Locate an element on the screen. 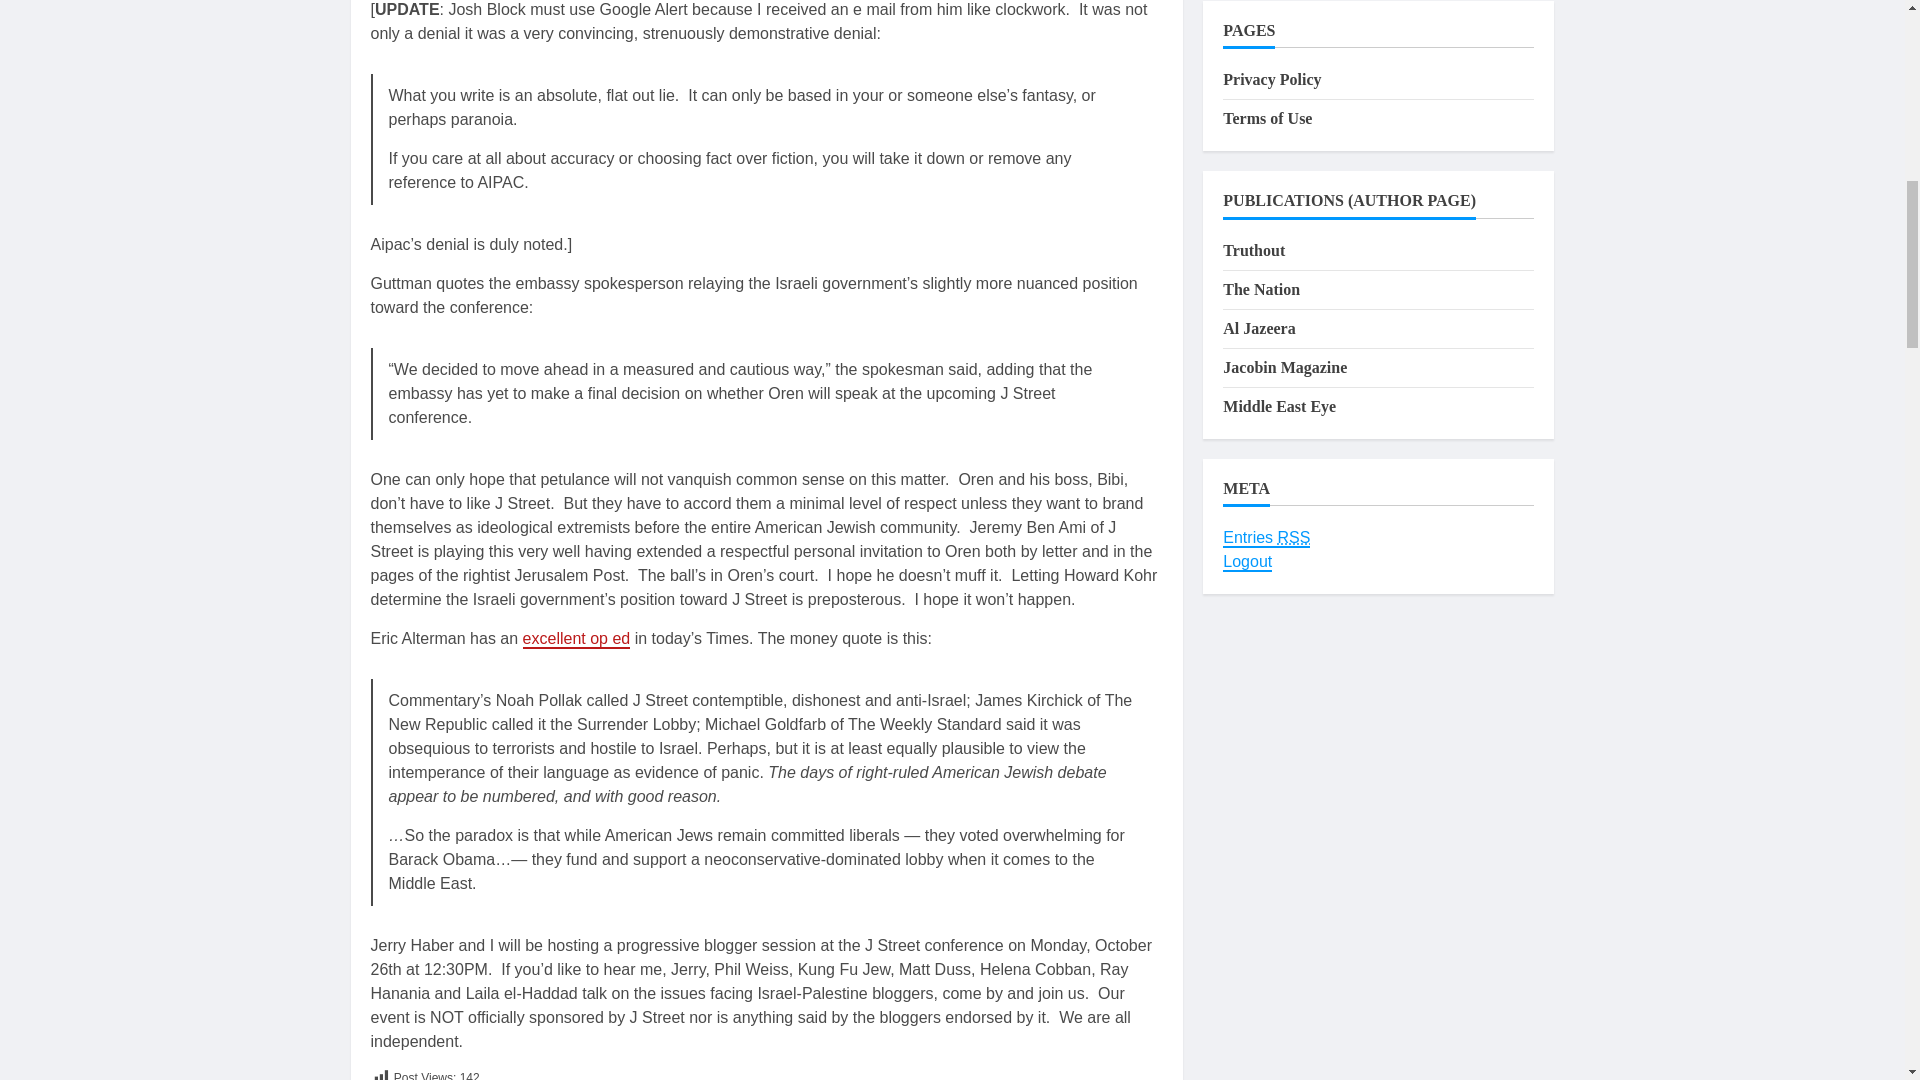 Image resolution: width=1920 pixels, height=1080 pixels. excellent op ed is located at coordinates (576, 639).